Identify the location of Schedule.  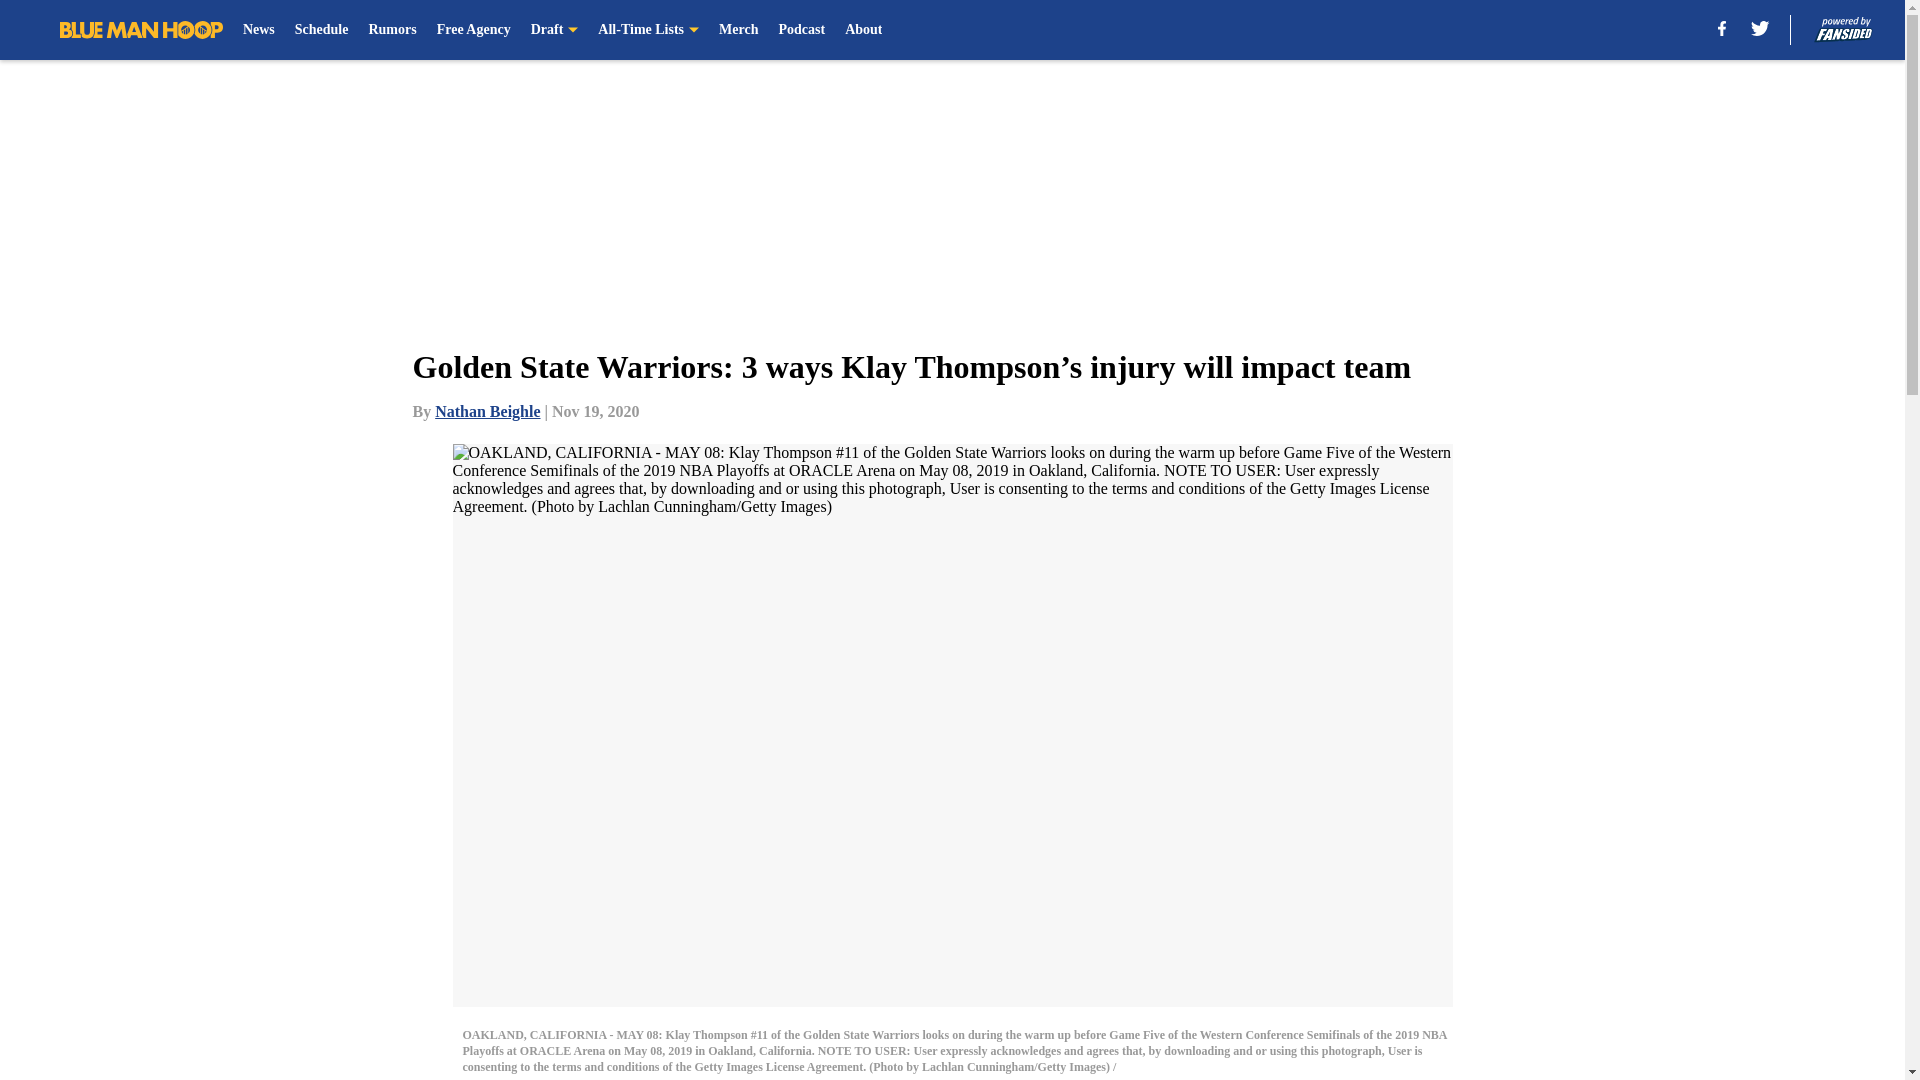
(322, 30).